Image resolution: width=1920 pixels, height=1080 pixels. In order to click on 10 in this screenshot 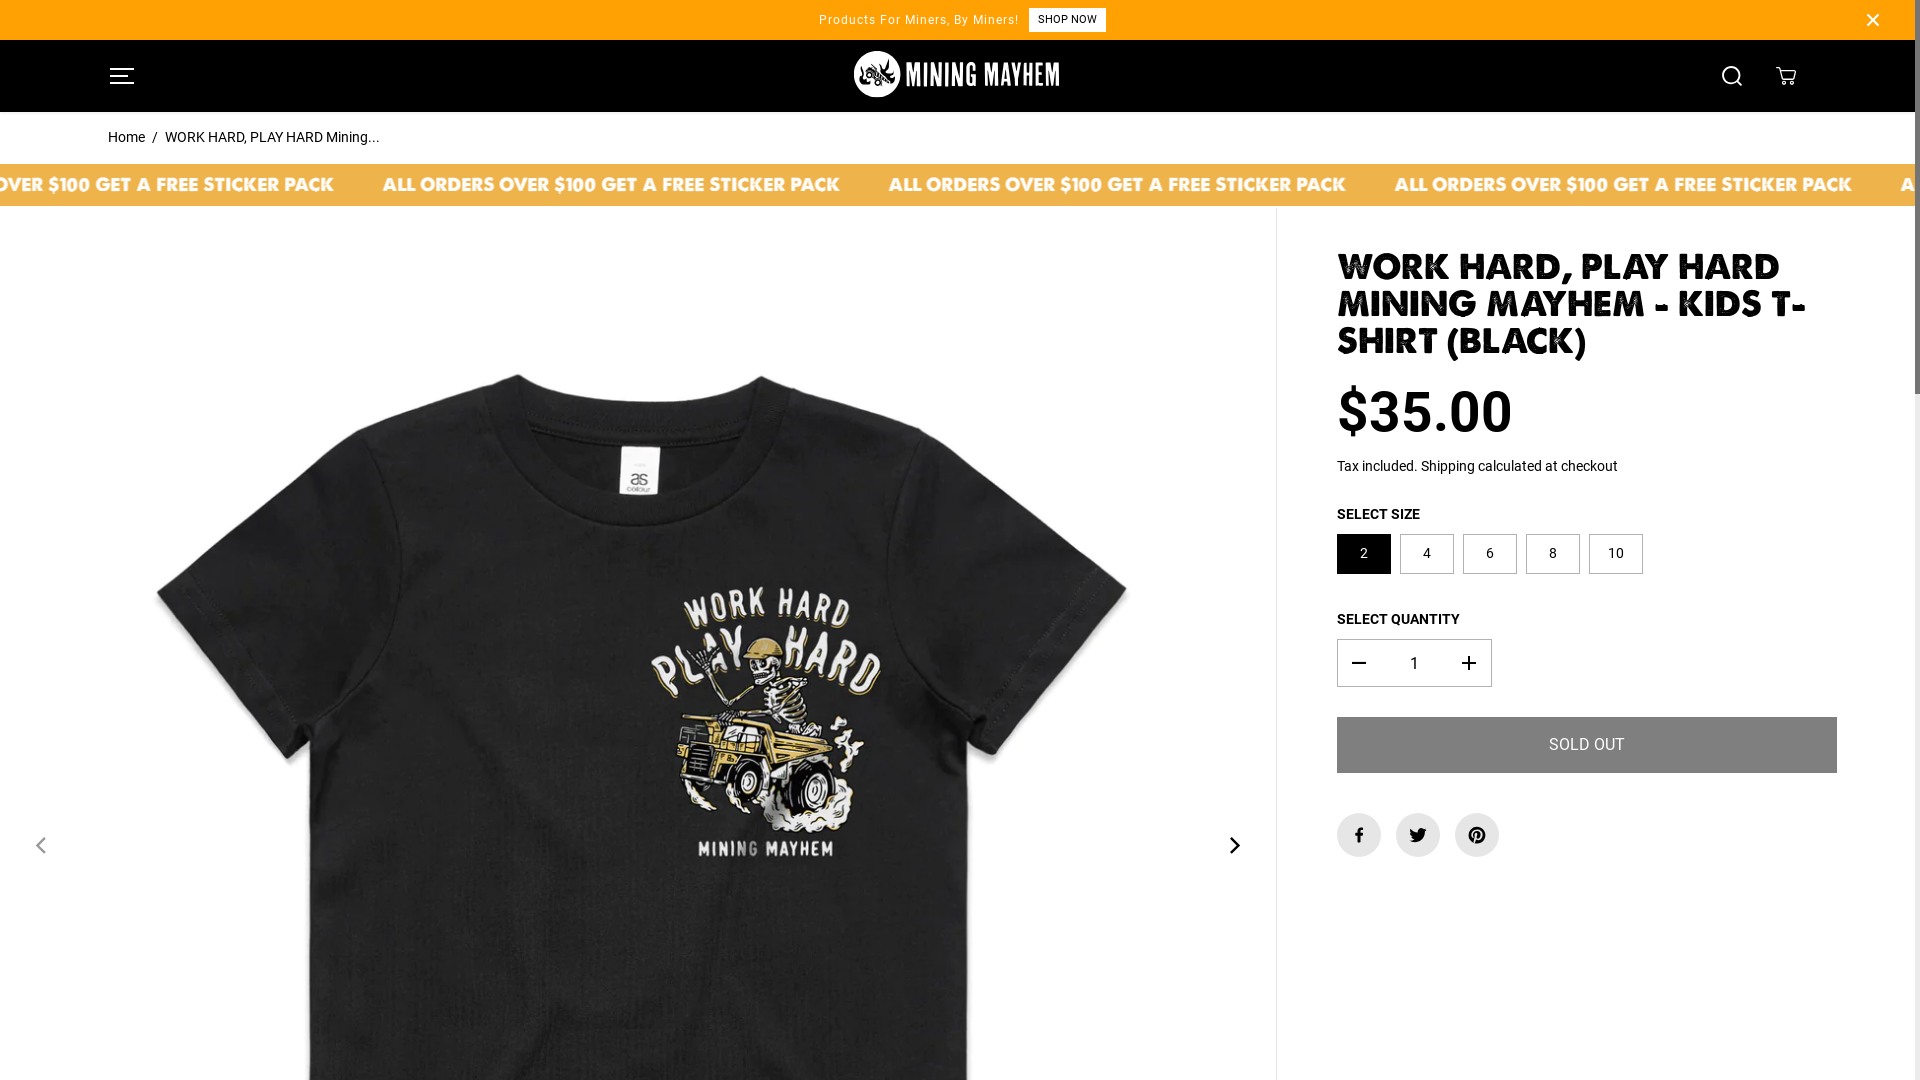, I will do `click(1616, 554)`.